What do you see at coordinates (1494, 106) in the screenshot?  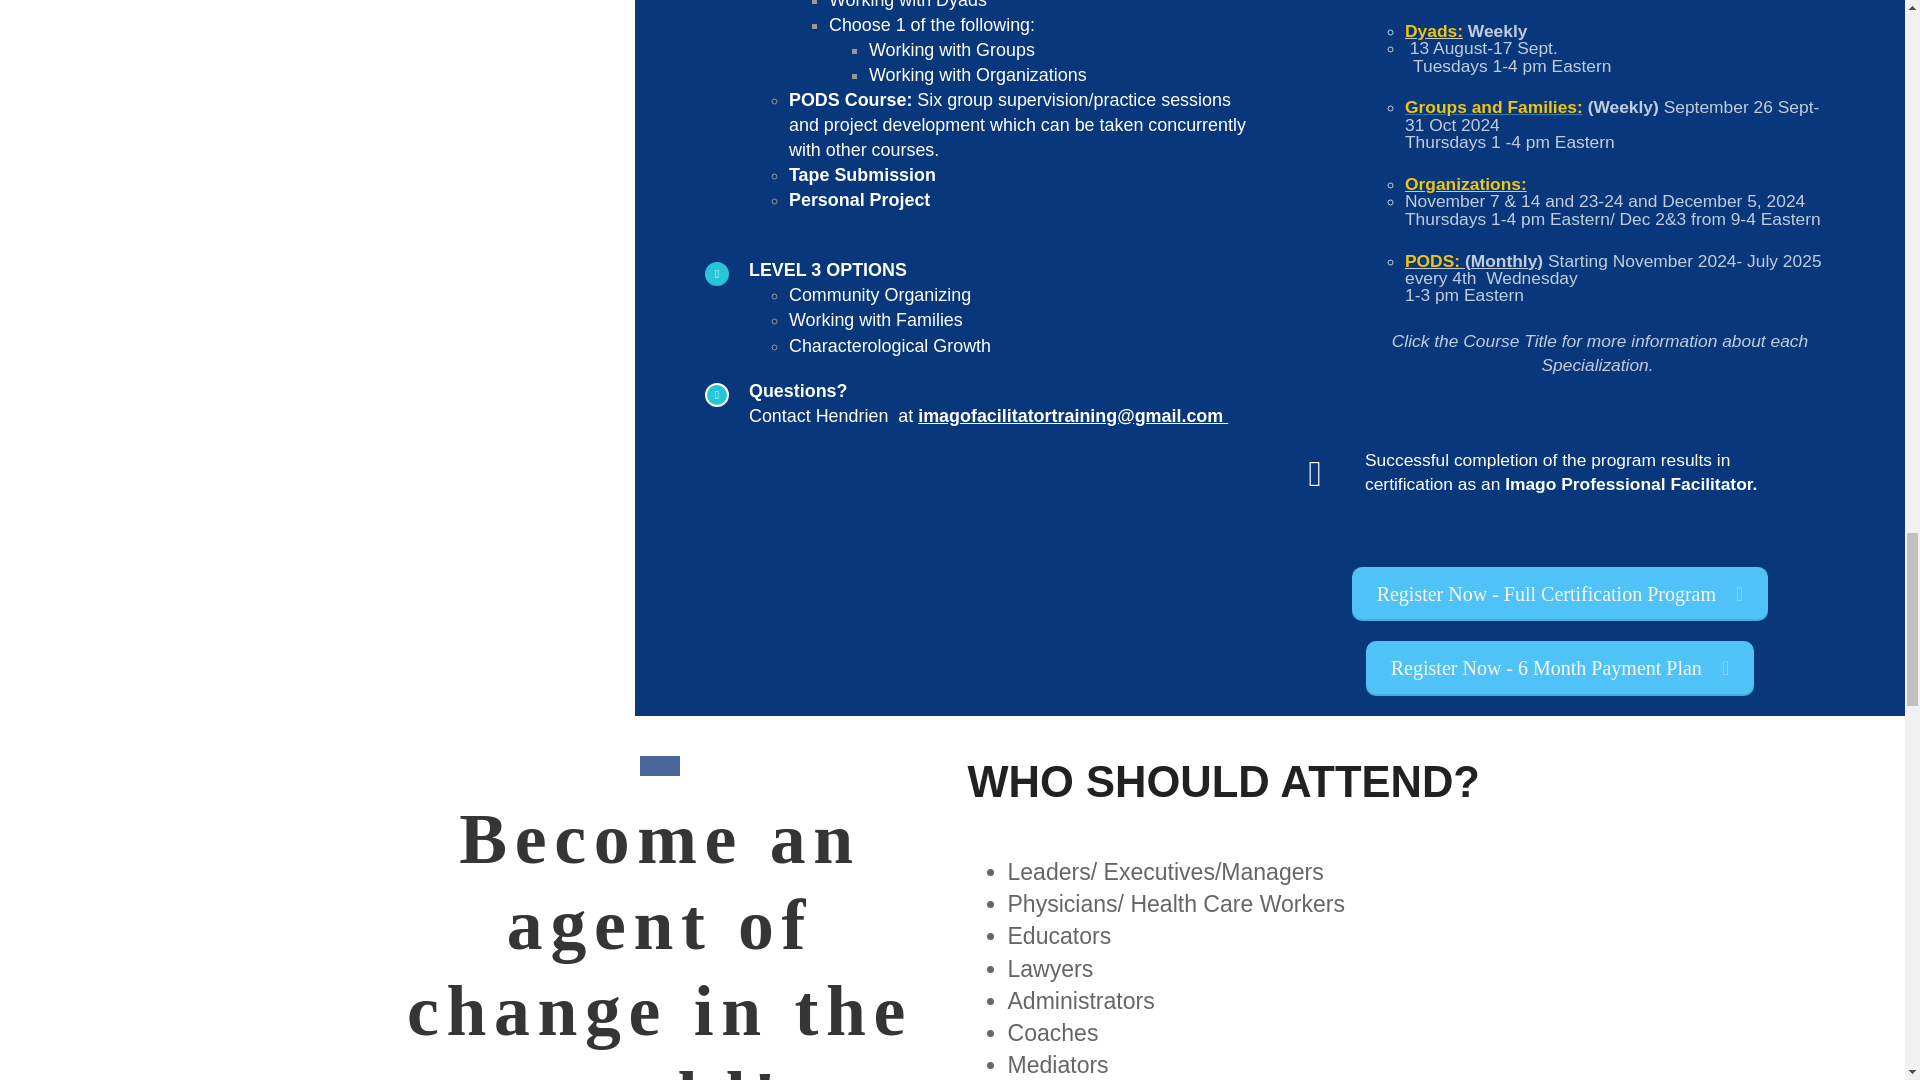 I see `Groups and Families:` at bounding box center [1494, 106].